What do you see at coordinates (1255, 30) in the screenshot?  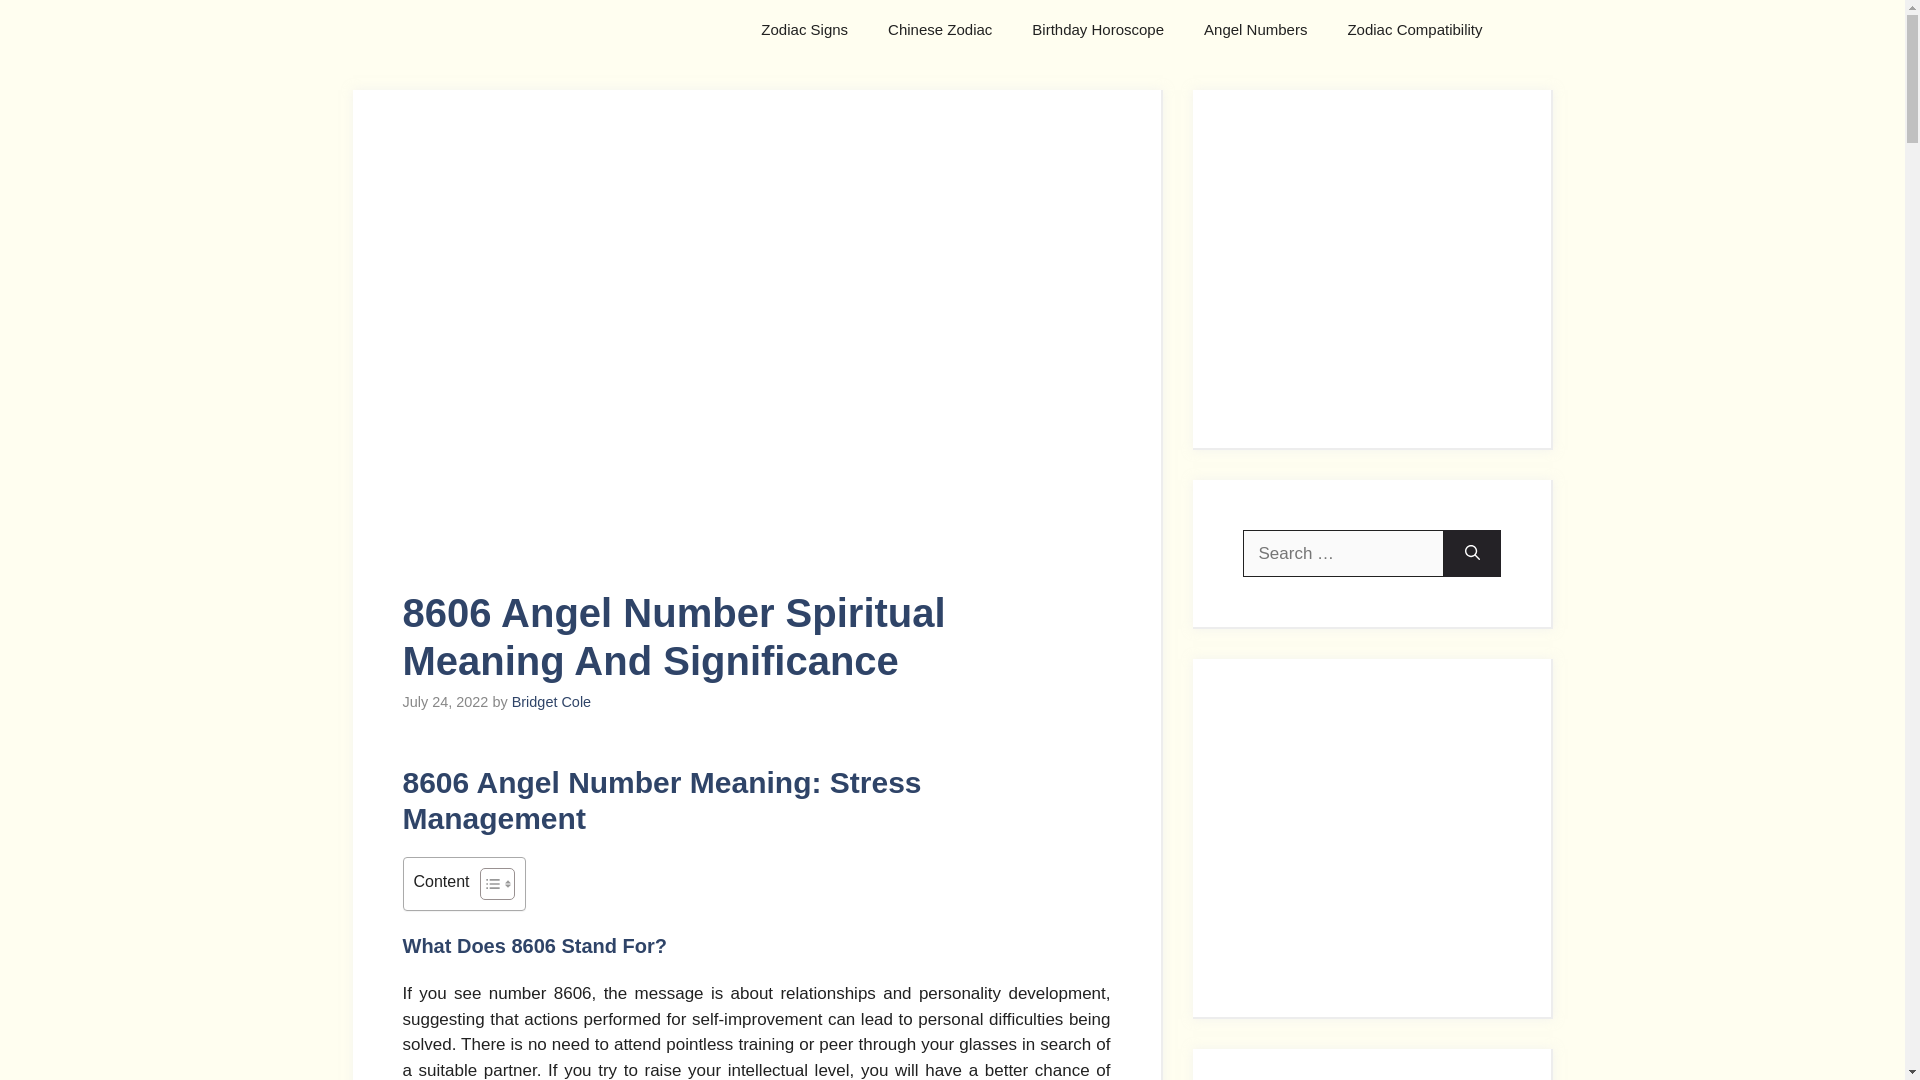 I see `Angel Numbers` at bounding box center [1255, 30].